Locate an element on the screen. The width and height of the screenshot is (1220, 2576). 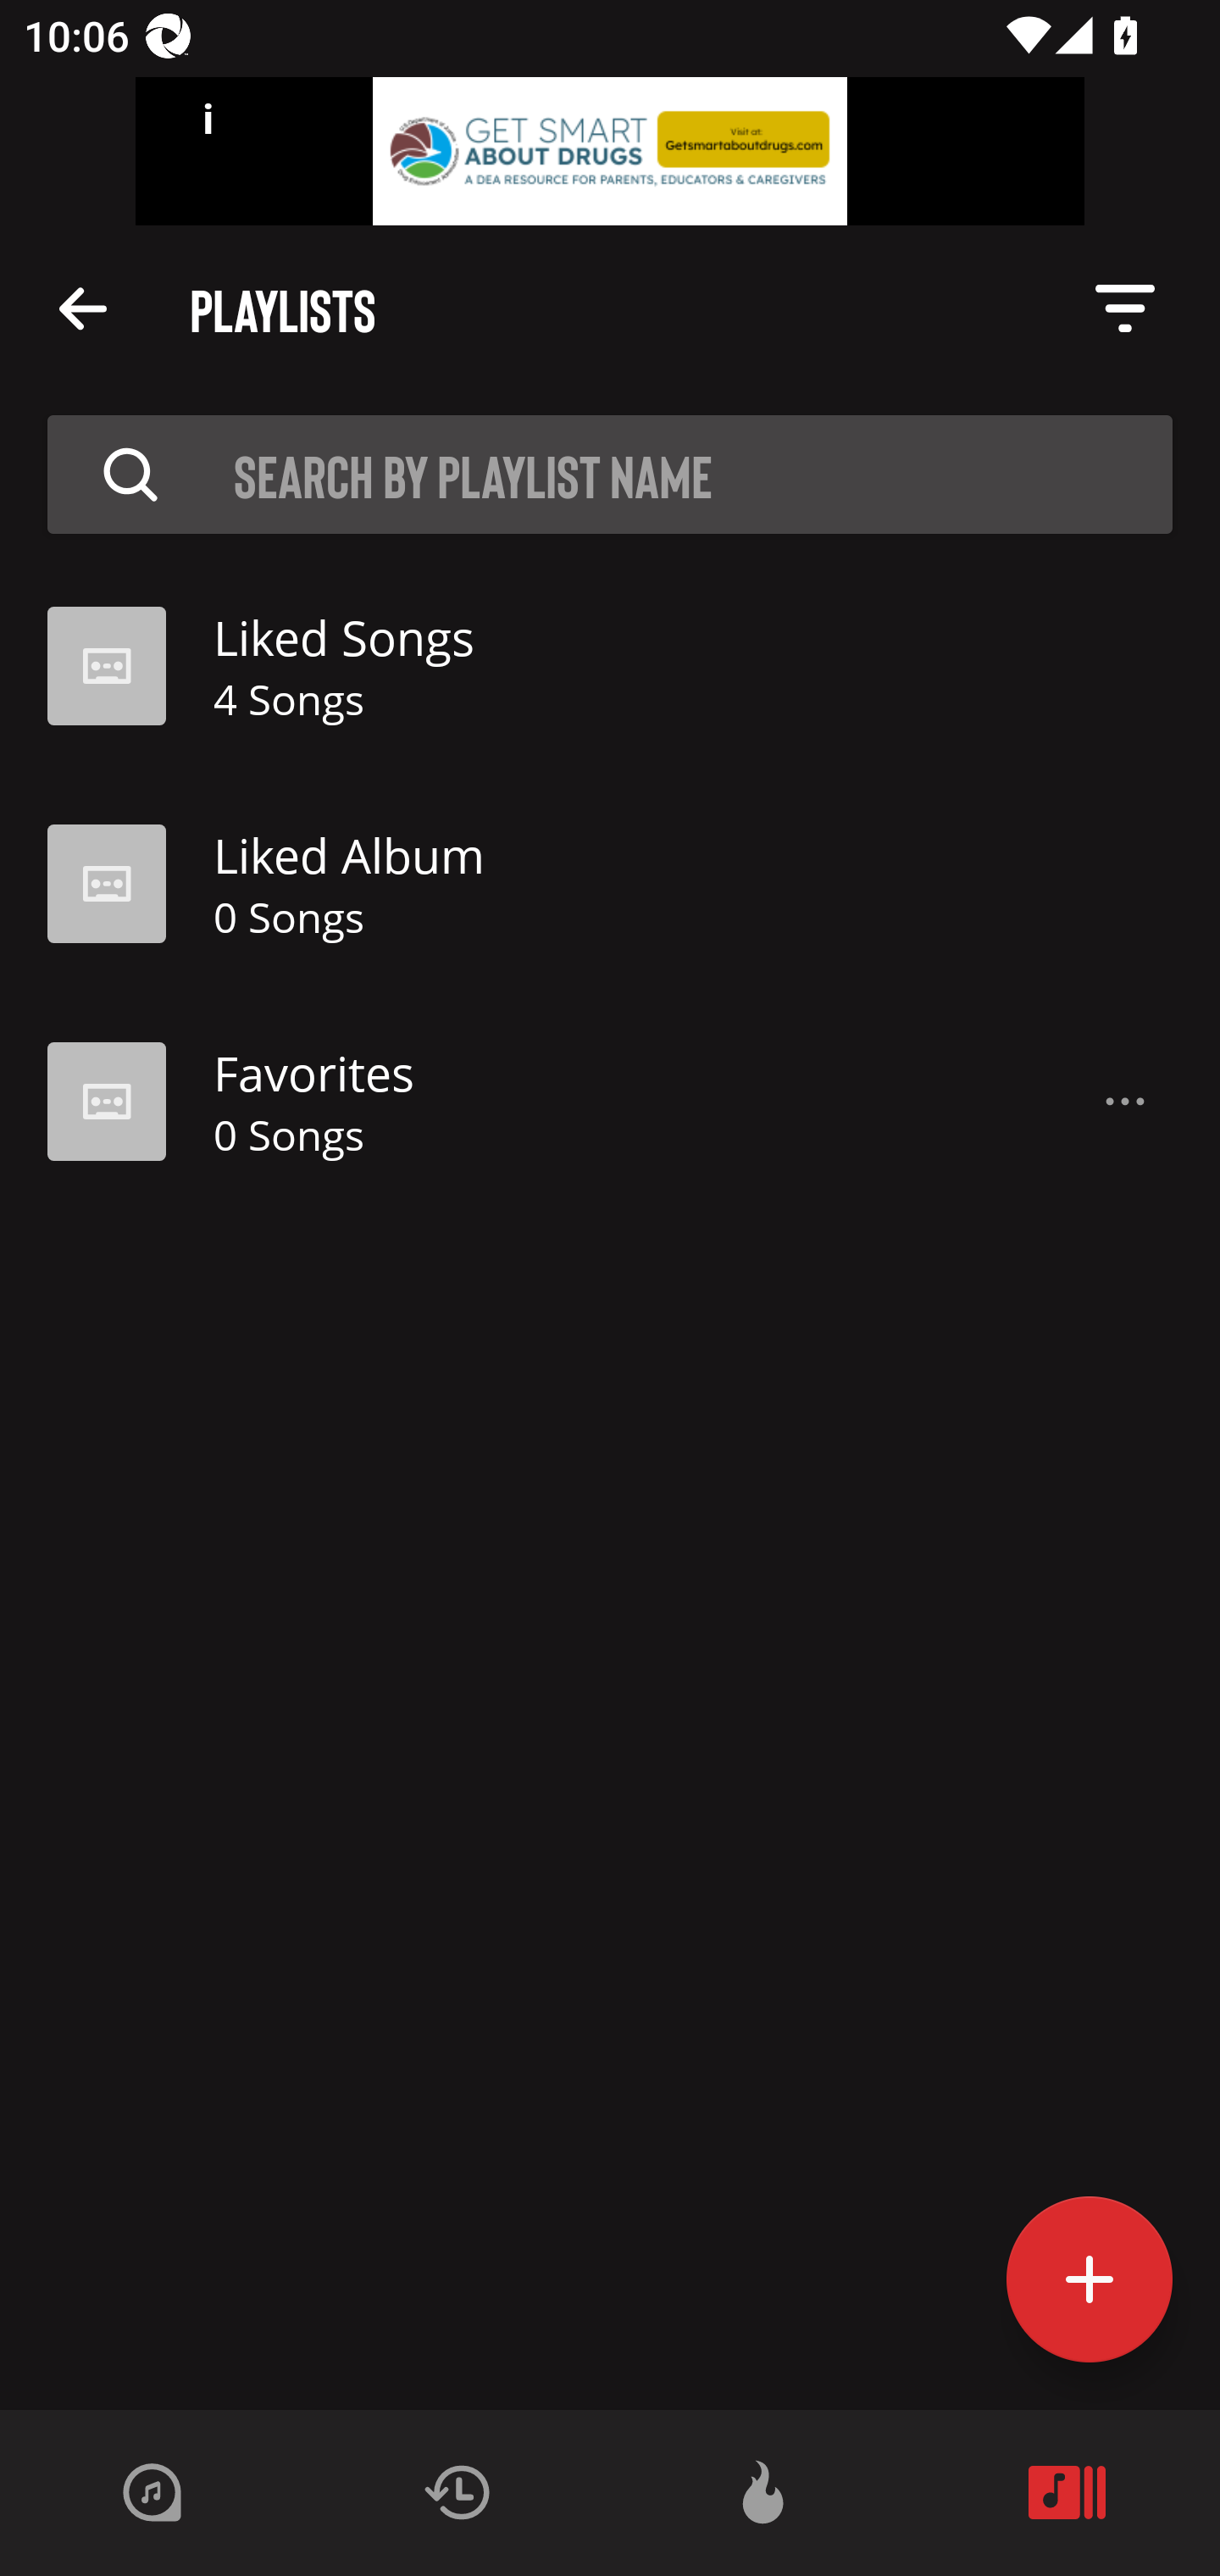
Description is located at coordinates (1124, 1102).